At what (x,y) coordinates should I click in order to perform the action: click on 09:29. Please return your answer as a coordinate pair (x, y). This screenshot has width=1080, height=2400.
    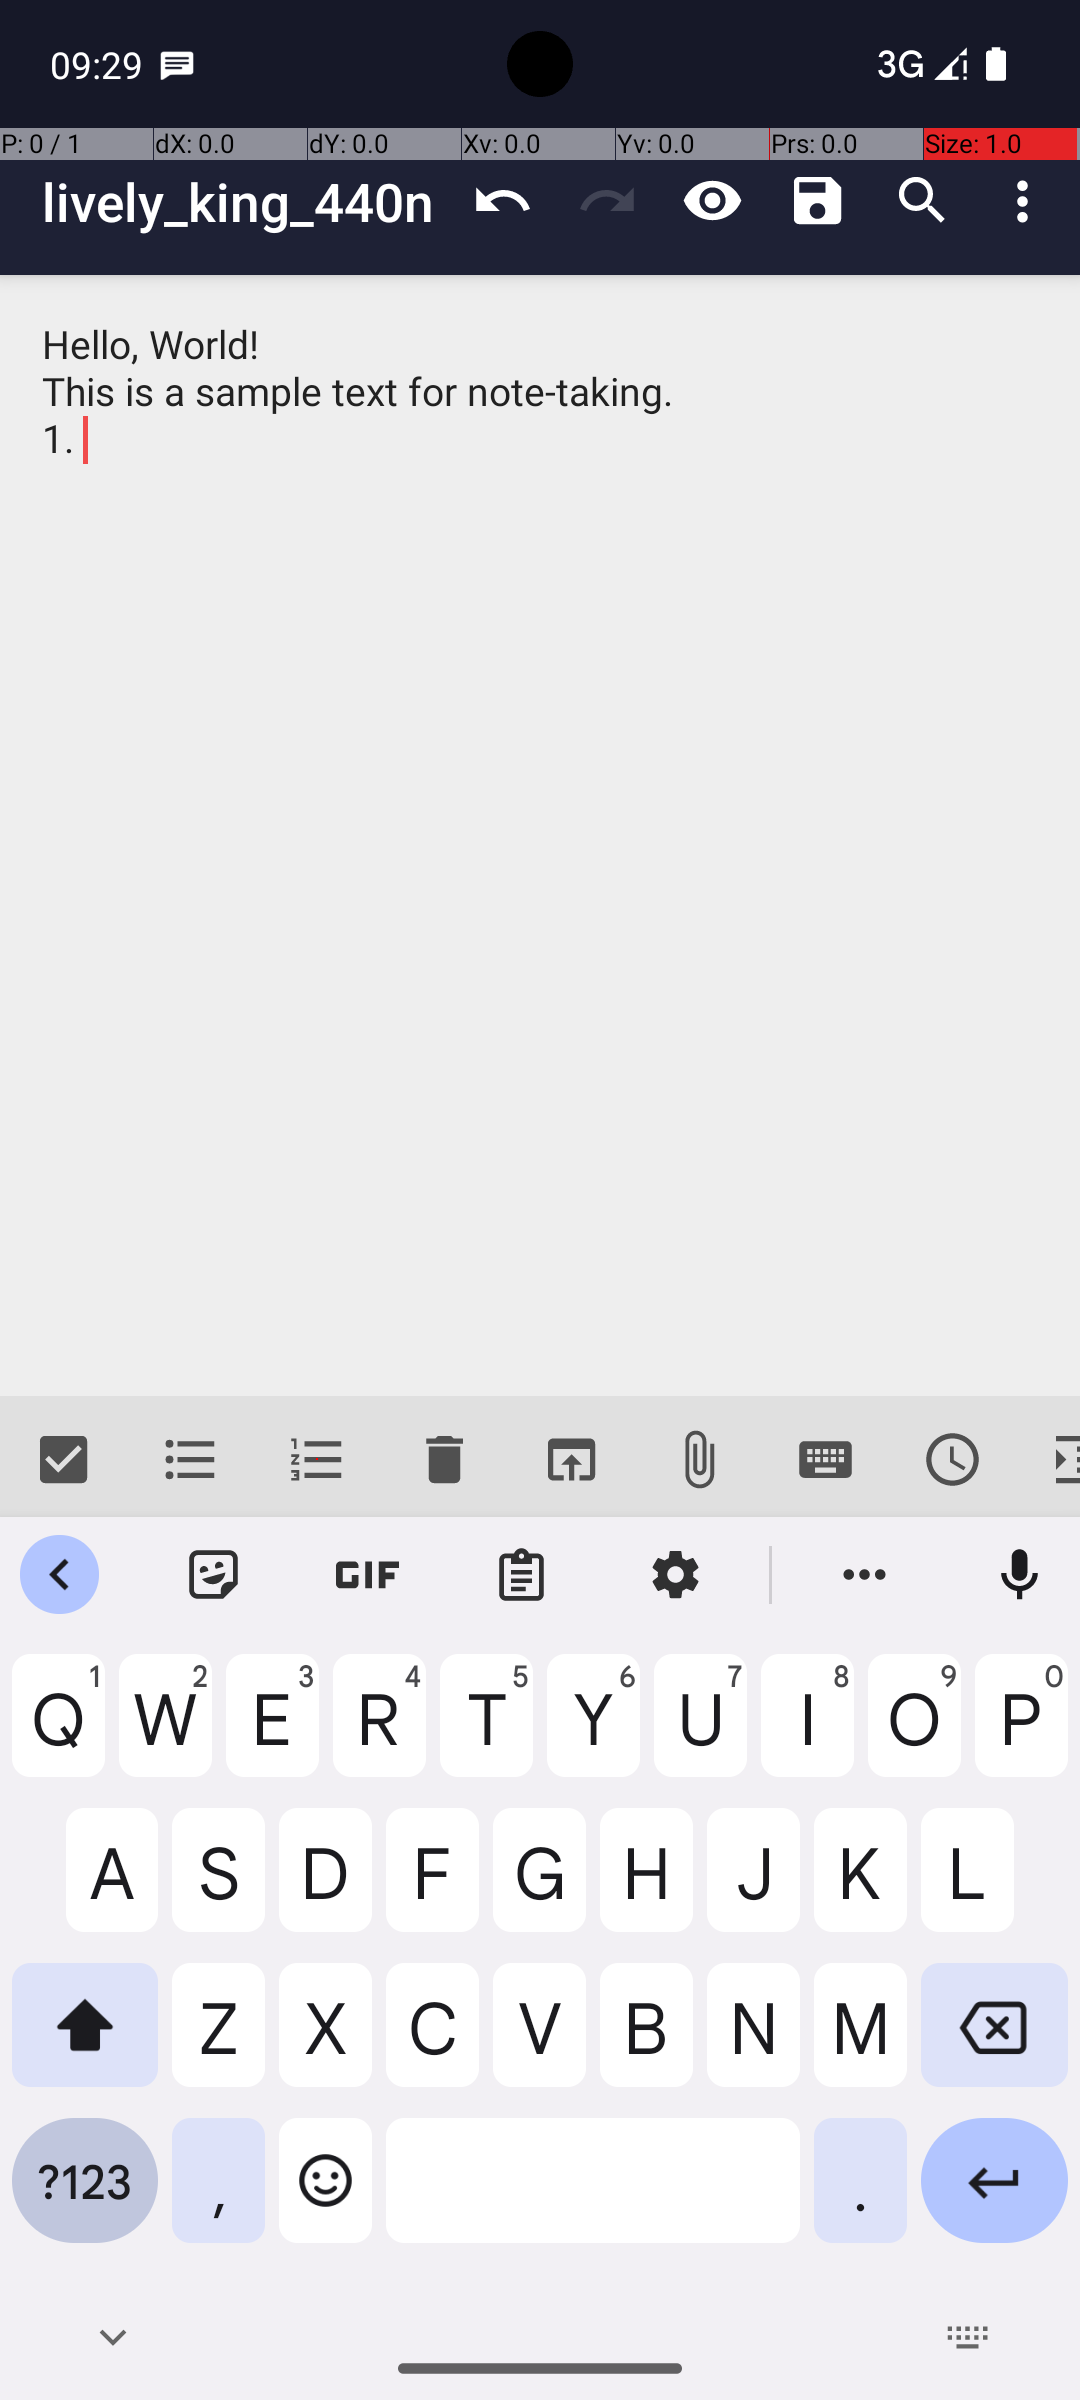
    Looking at the image, I should click on (99, 64).